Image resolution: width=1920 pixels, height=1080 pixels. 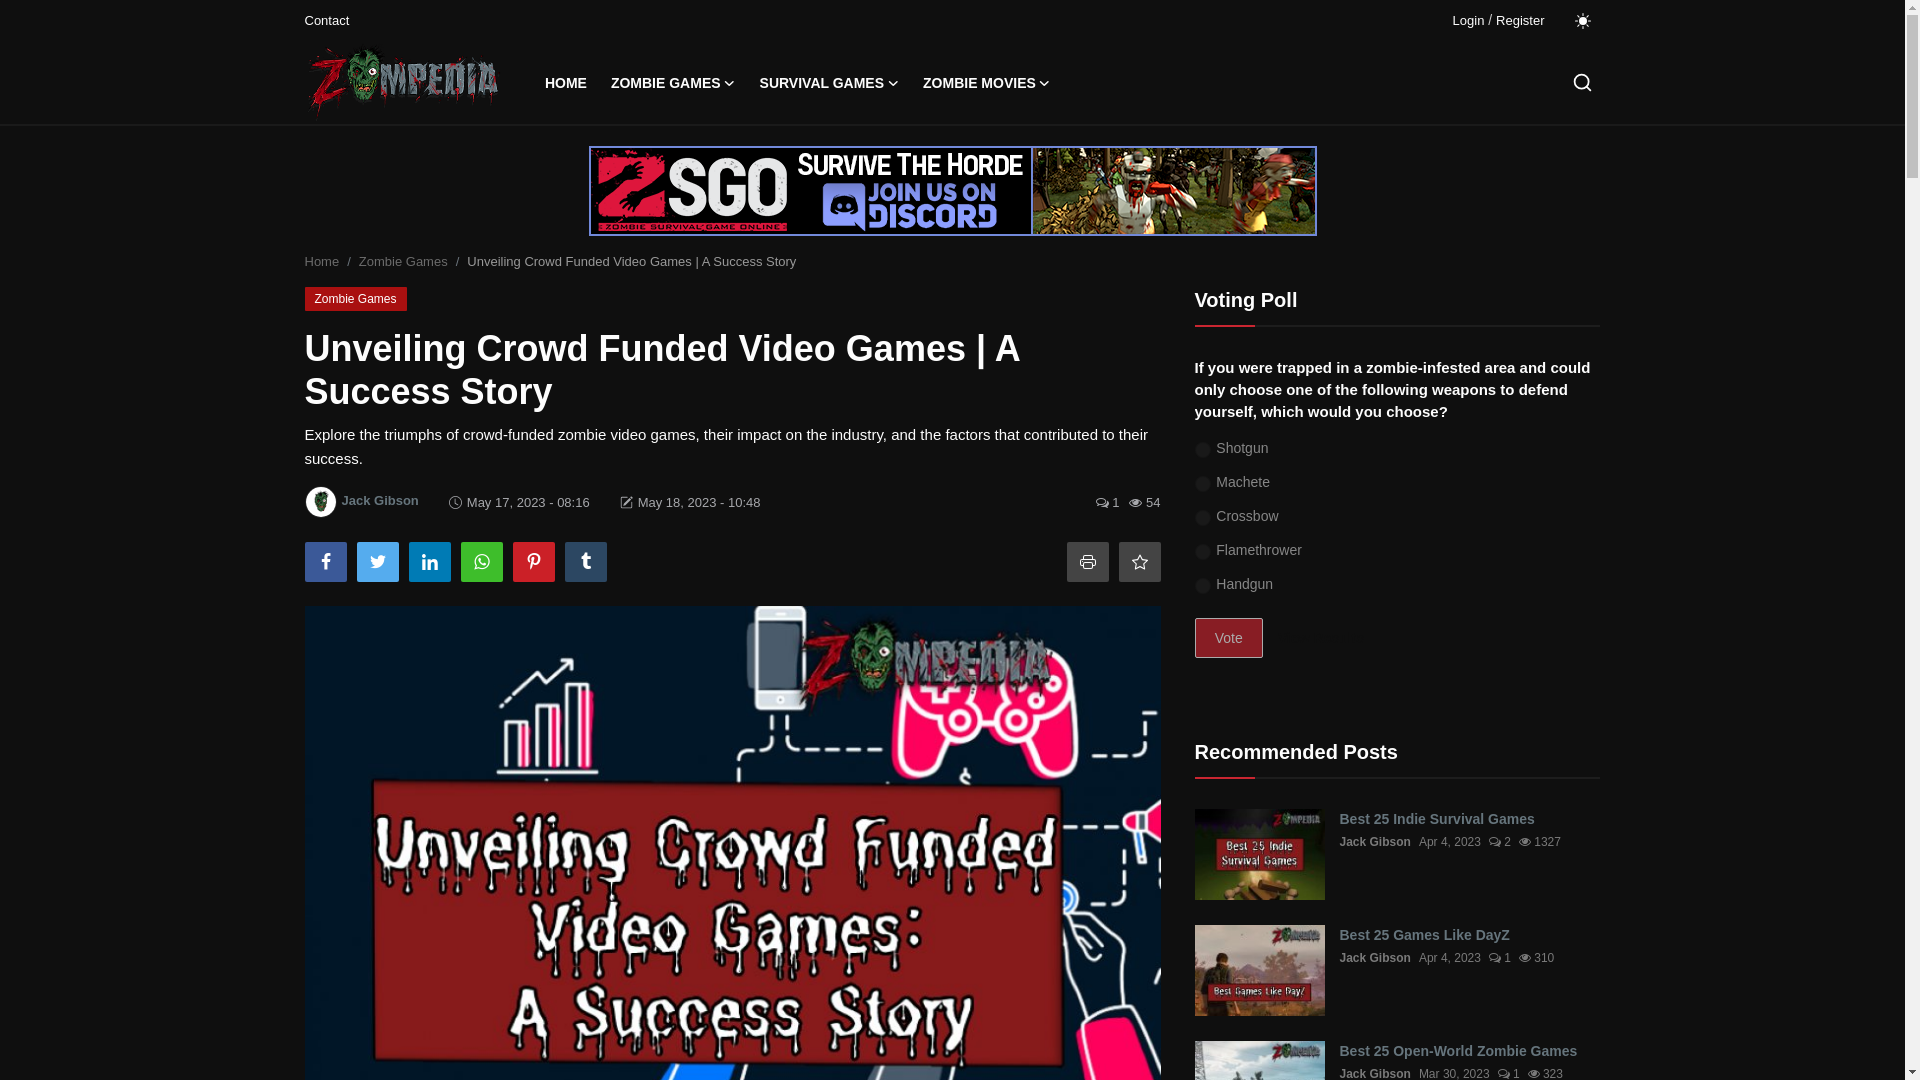 I want to click on option1, so click(x=1202, y=450).